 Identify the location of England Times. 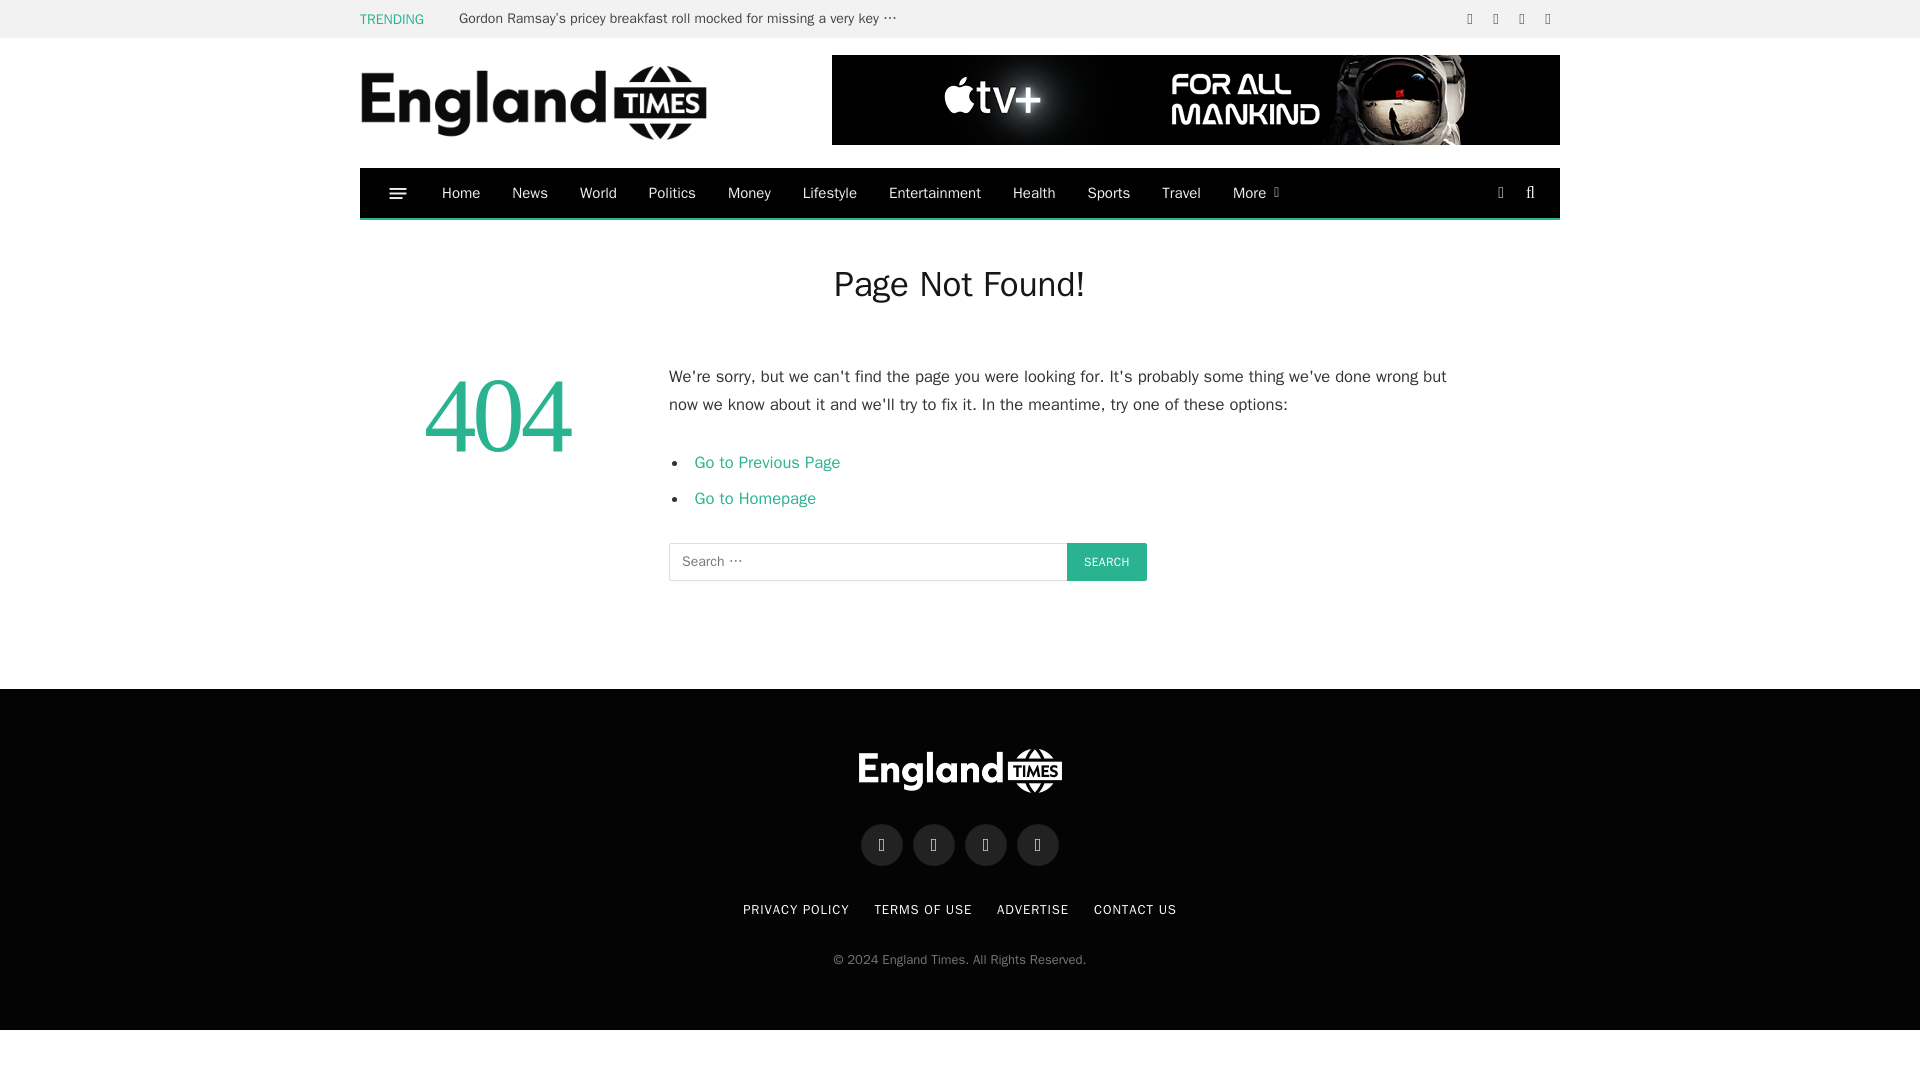
(564, 104).